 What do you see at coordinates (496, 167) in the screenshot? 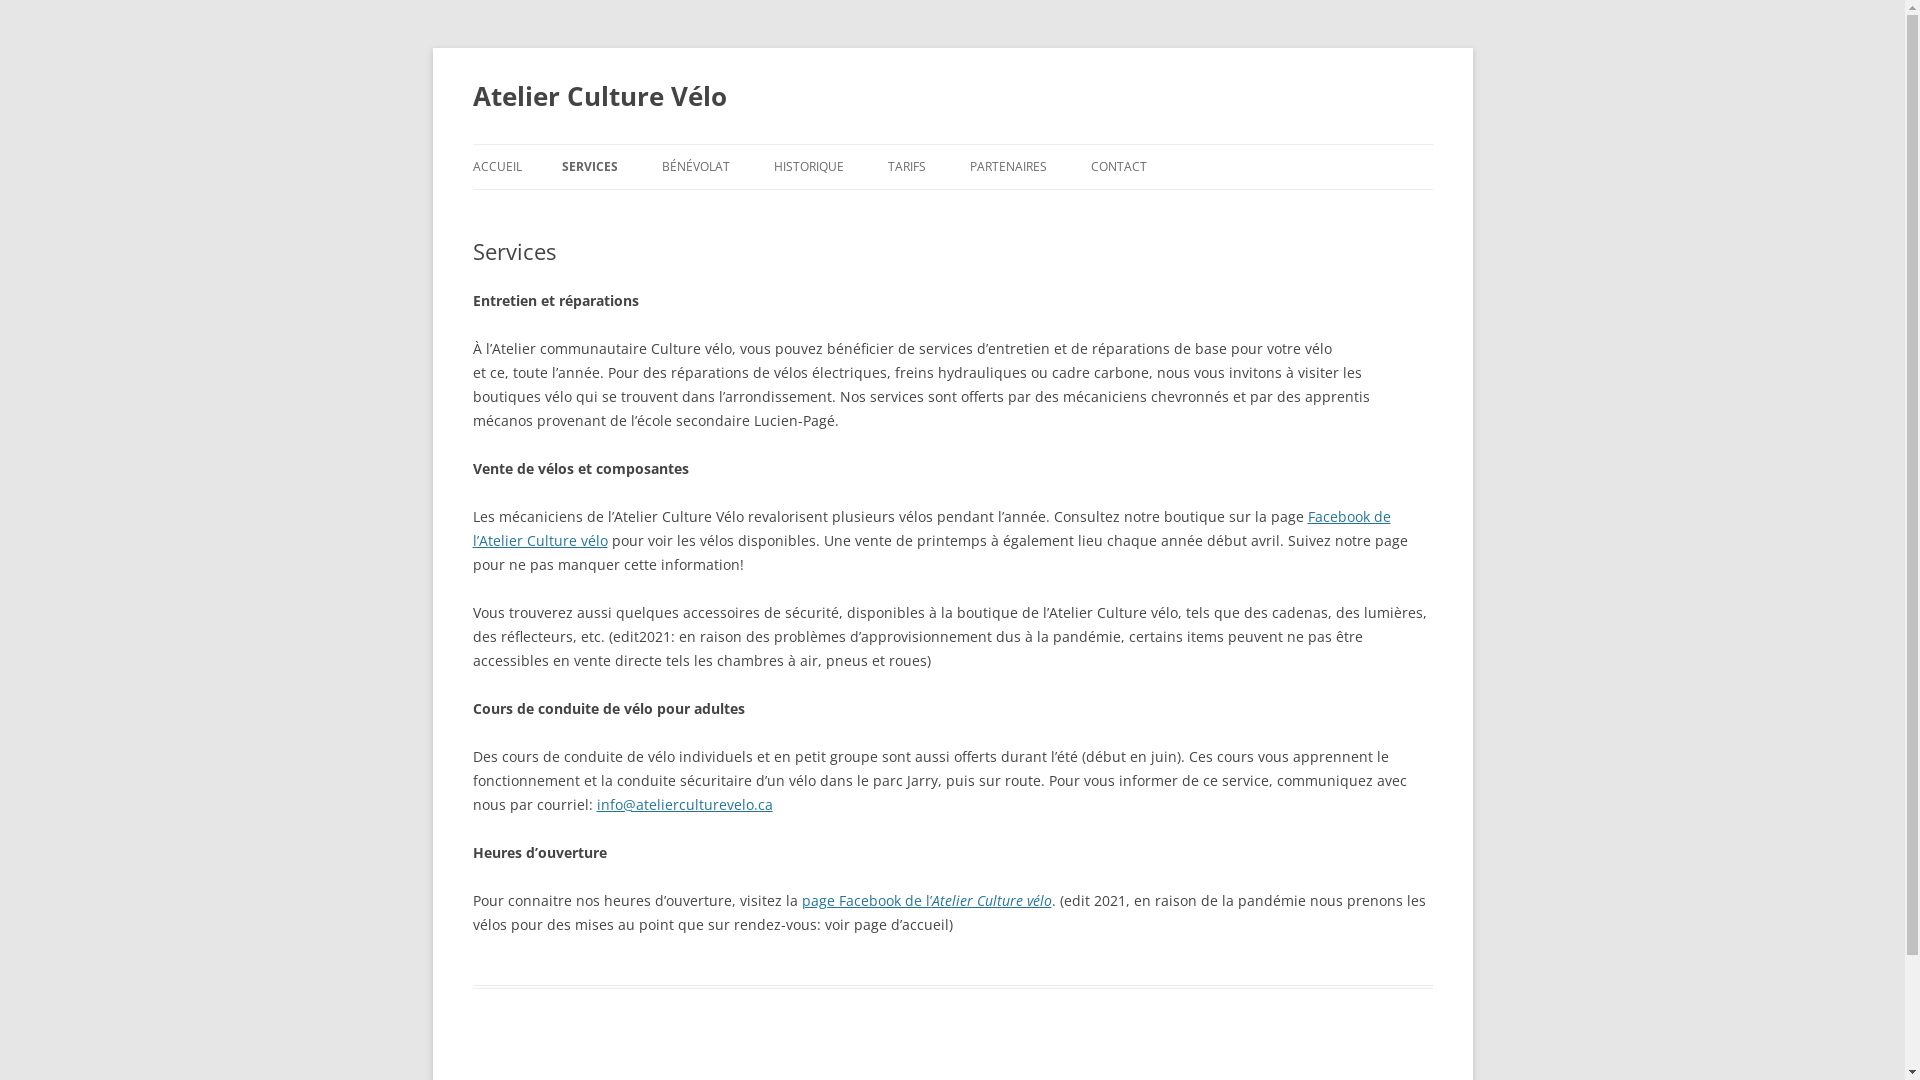
I see `ACCUEIL` at bounding box center [496, 167].